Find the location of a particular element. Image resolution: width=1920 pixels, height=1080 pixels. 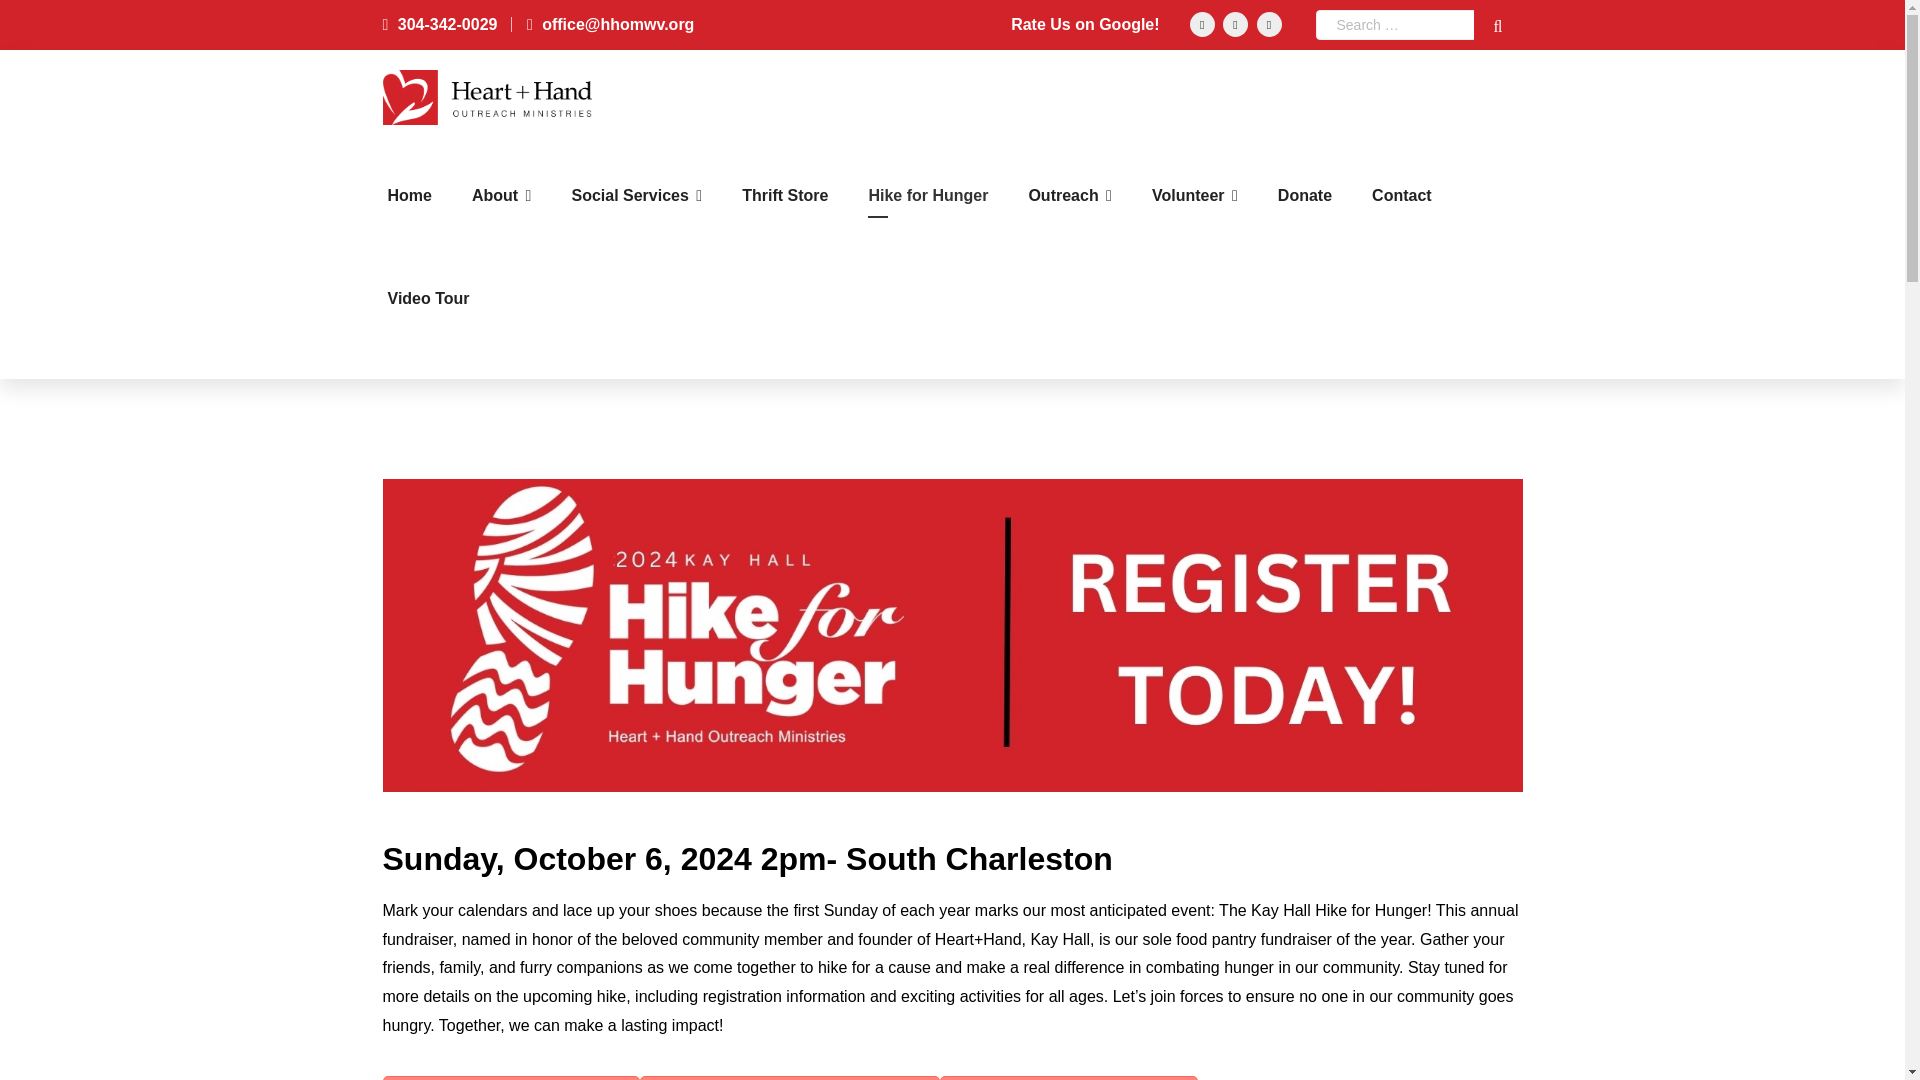

Hike for Hunger is located at coordinates (928, 196).